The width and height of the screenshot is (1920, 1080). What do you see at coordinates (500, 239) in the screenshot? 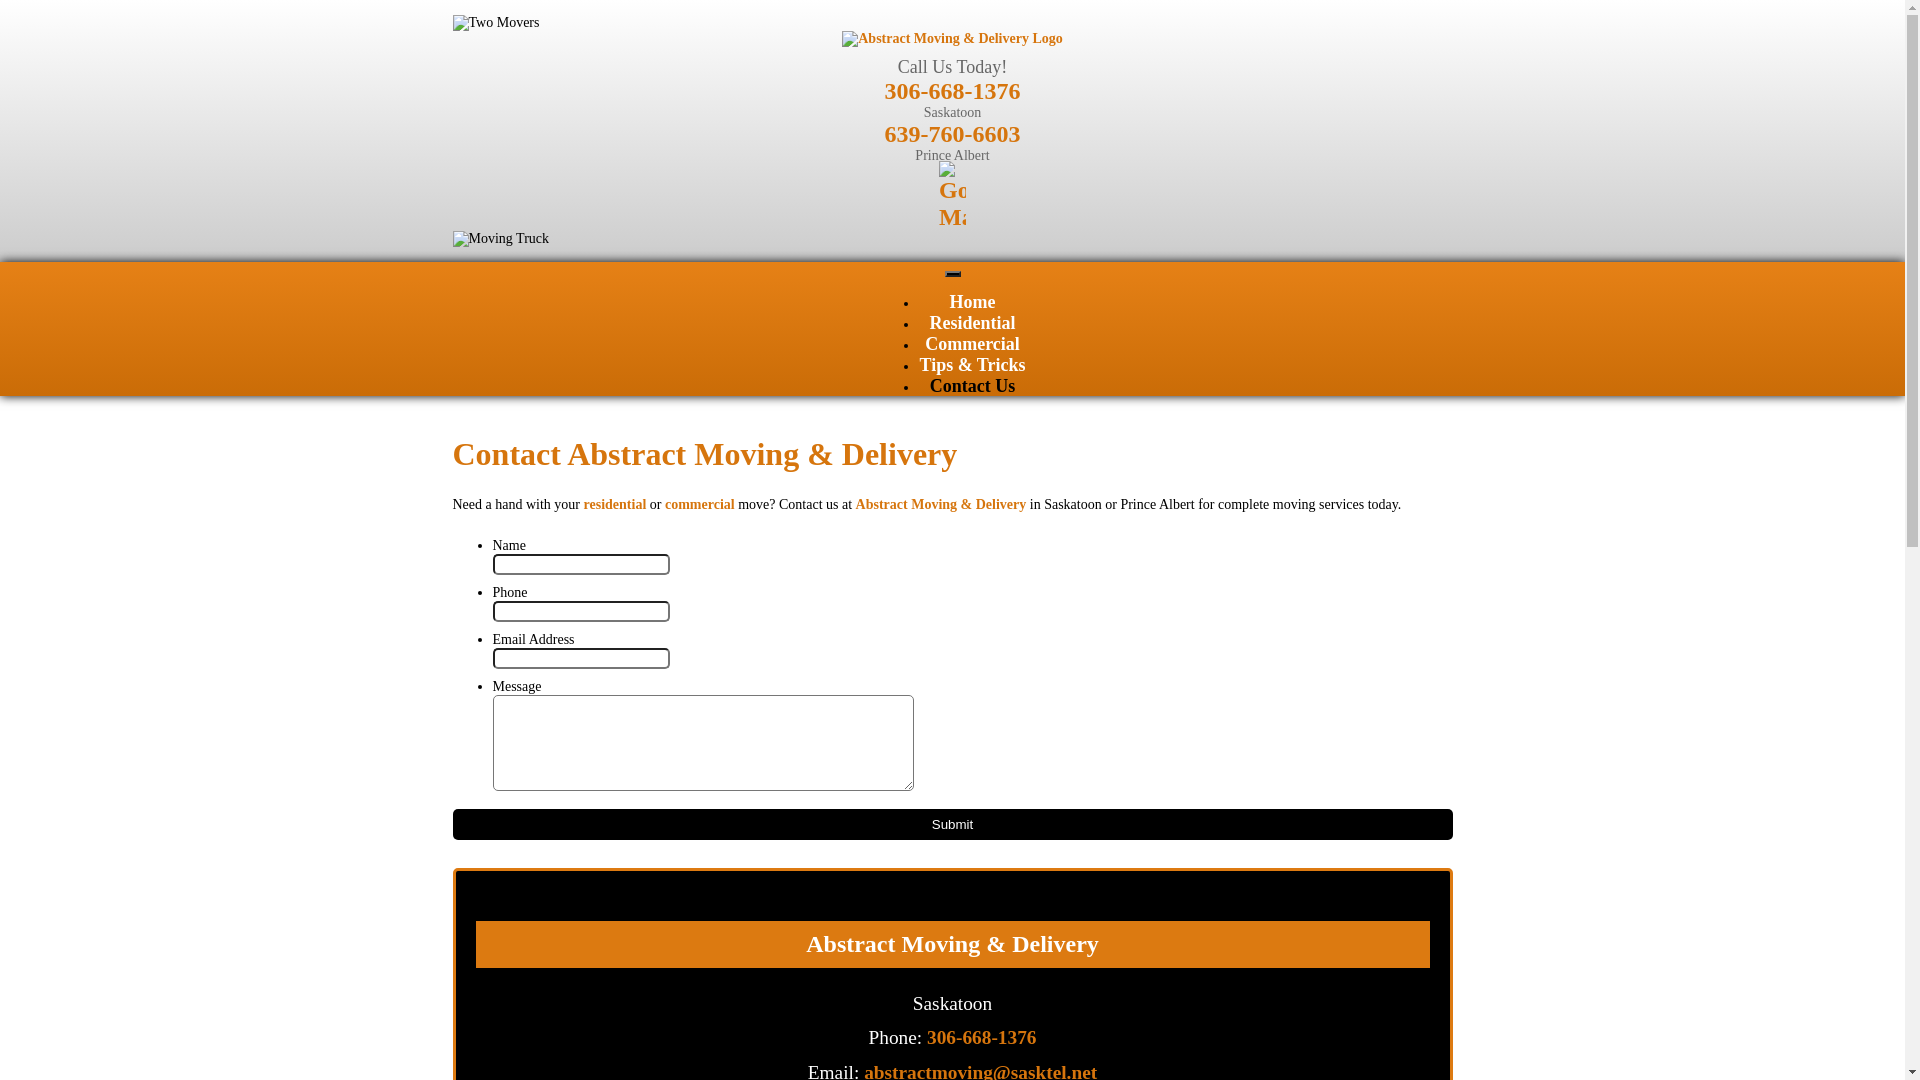
I see `Moving Truck` at bounding box center [500, 239].